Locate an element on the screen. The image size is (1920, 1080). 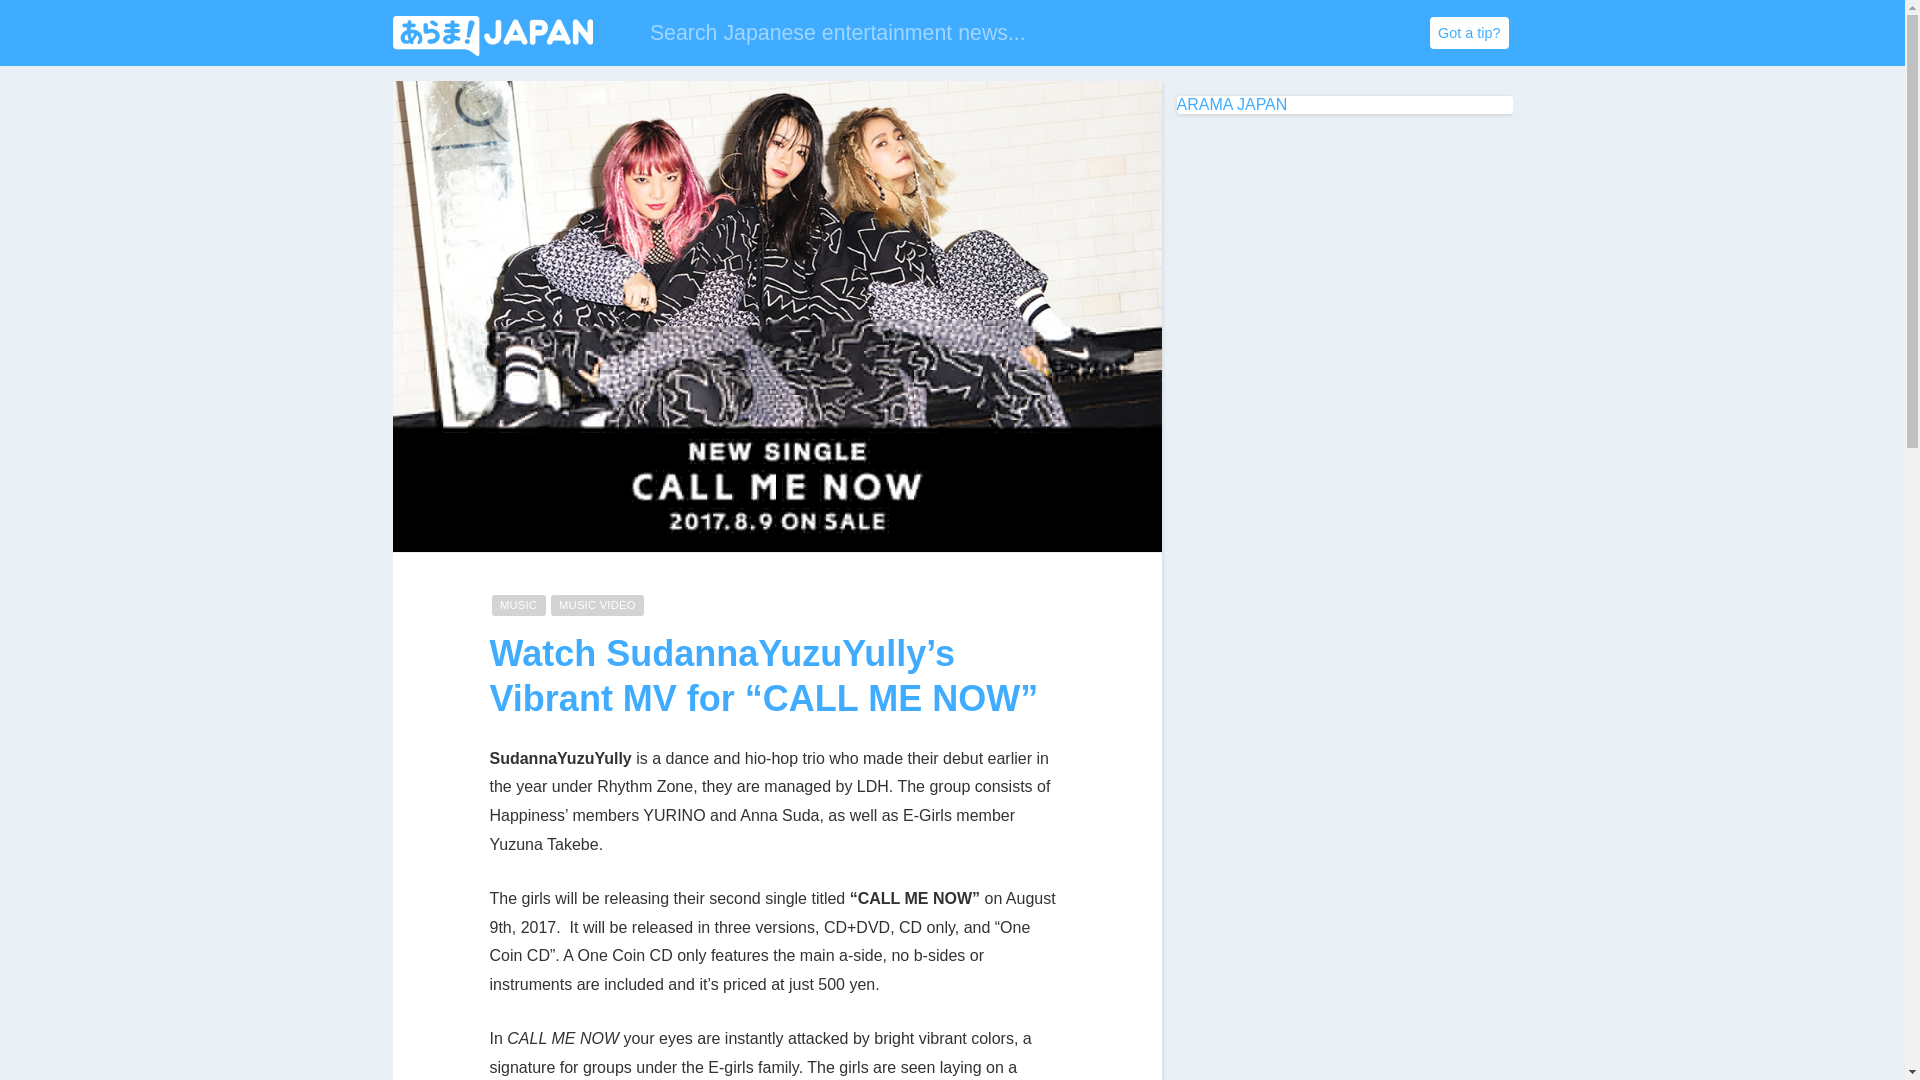
Tumblr is located at coordinates (1326, 34).